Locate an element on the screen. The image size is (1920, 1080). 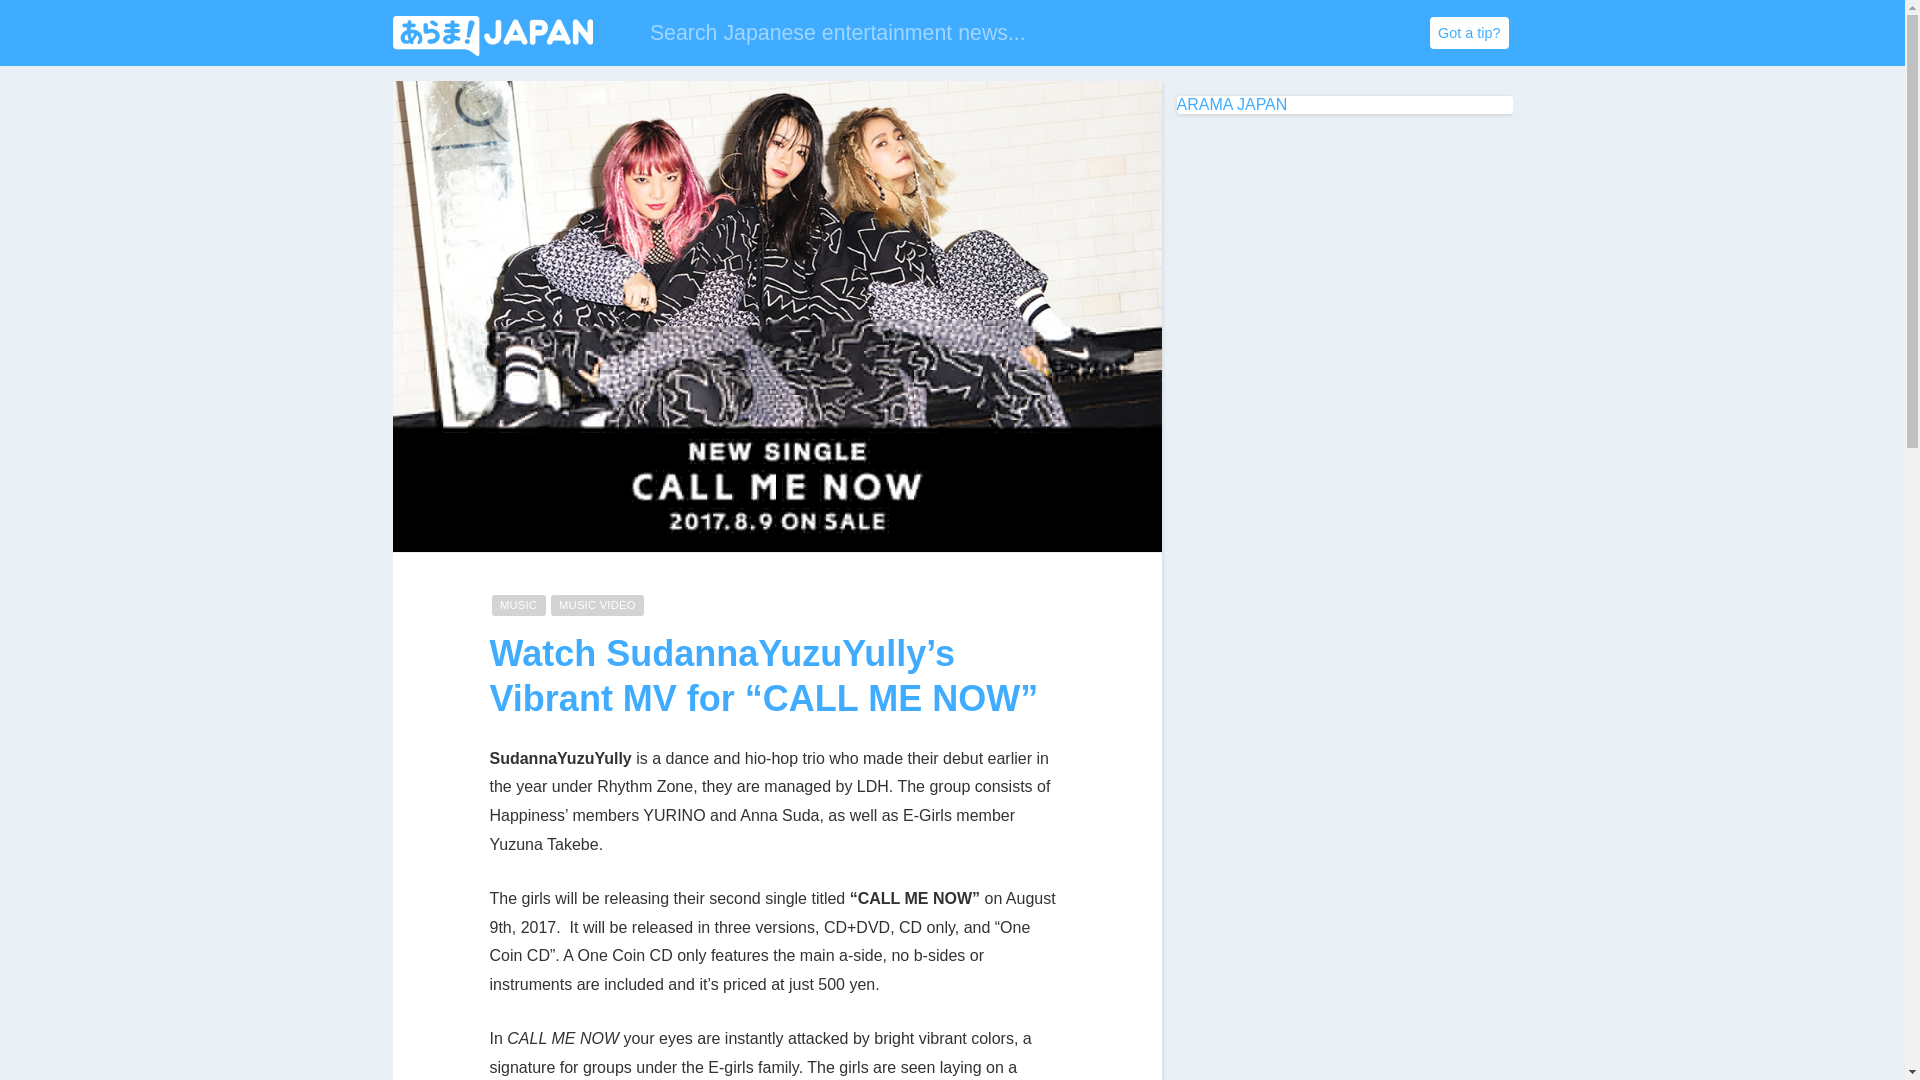
Tumblr is located at coordinates (1326, 34).